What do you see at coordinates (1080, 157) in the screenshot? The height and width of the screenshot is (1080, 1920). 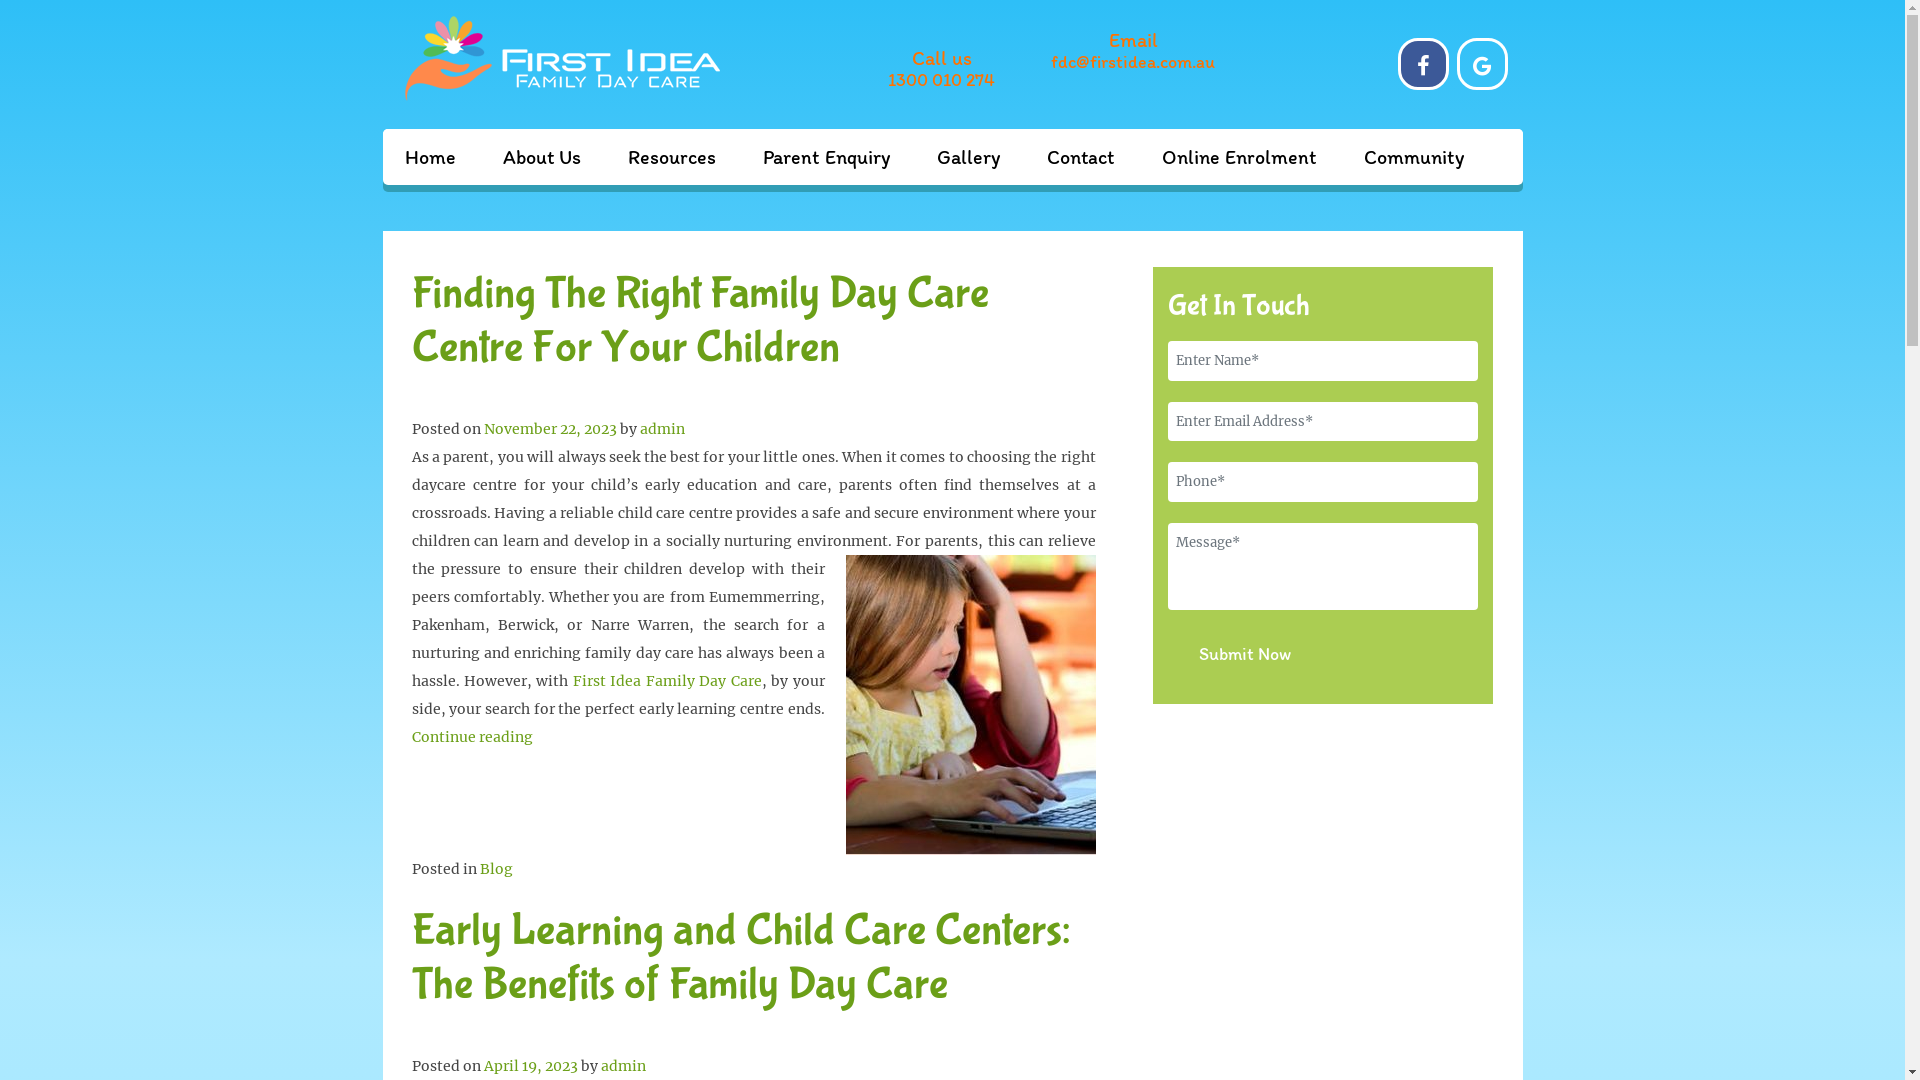 I see `Contact` at bounding box center [1080, 157].